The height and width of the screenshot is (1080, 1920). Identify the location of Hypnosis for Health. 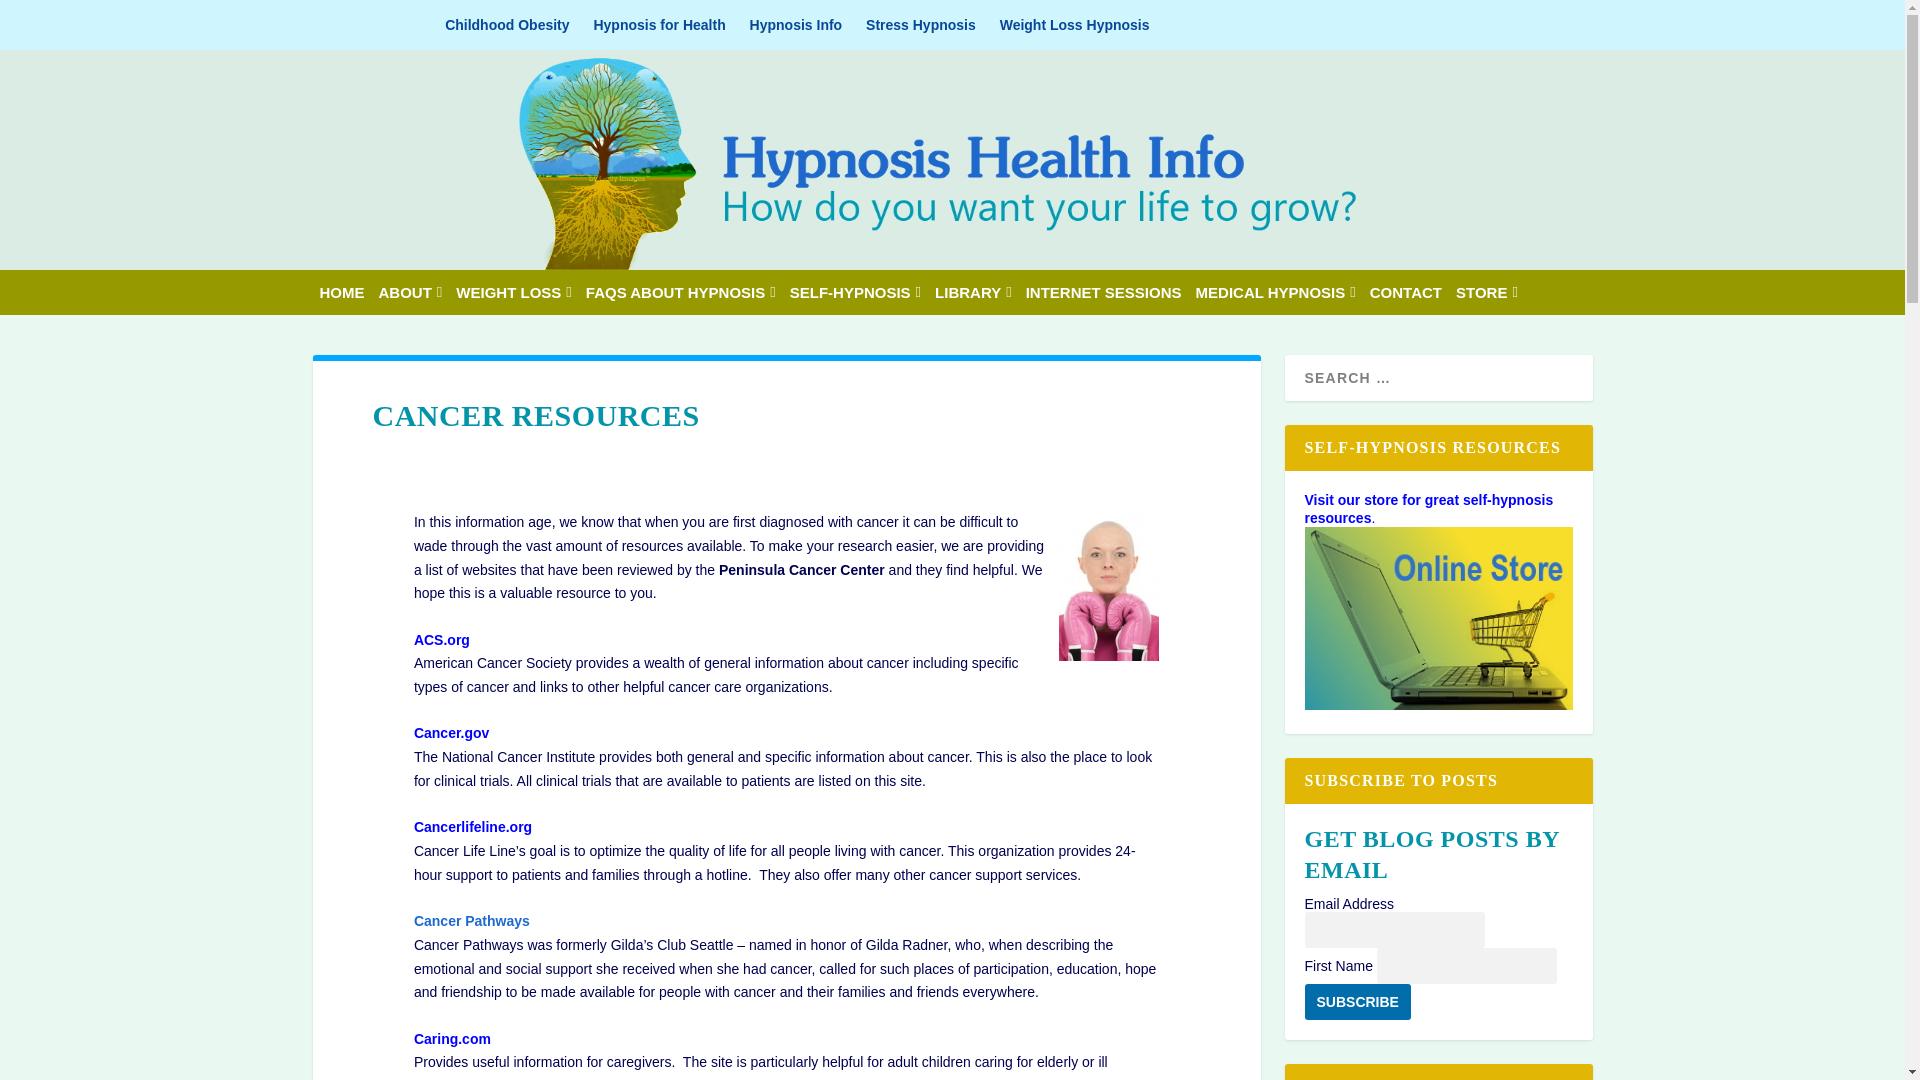
(659, 24).